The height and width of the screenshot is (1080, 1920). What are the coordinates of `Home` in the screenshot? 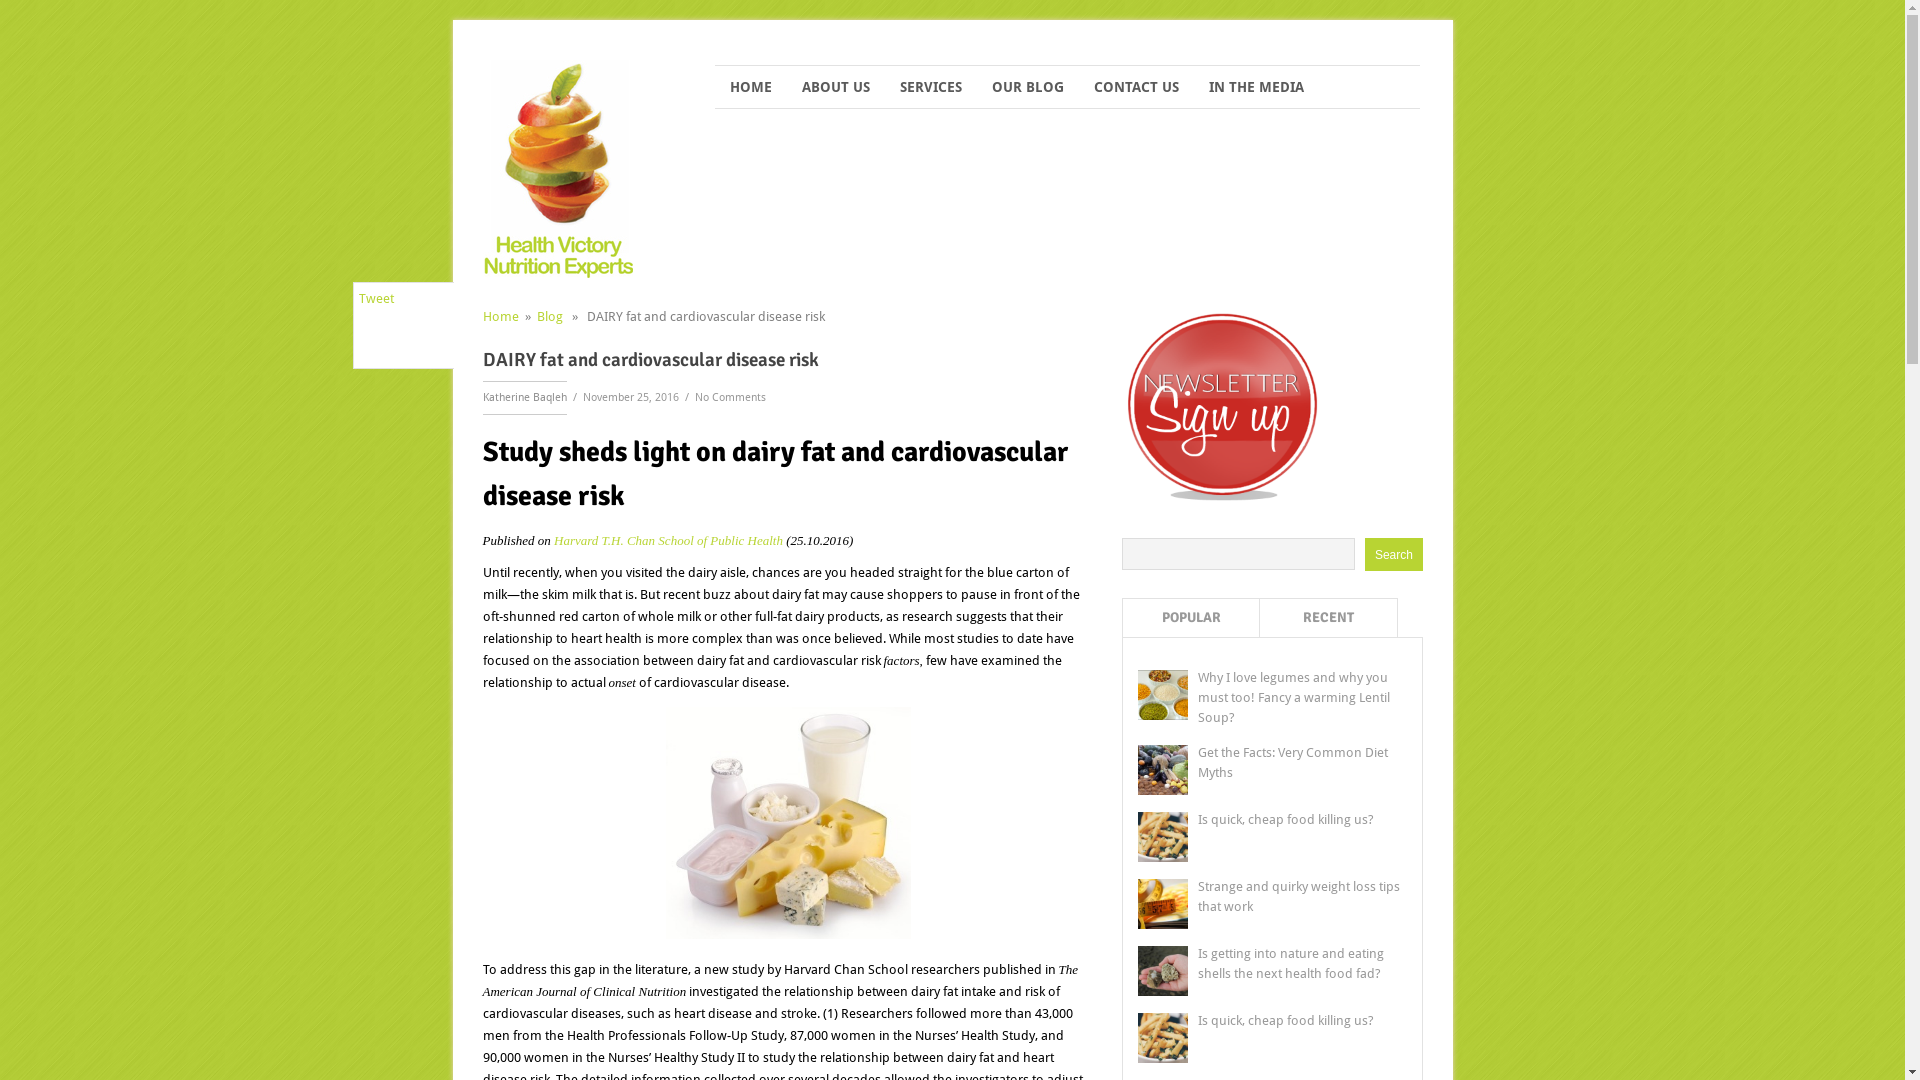 It's located at (500, 316).